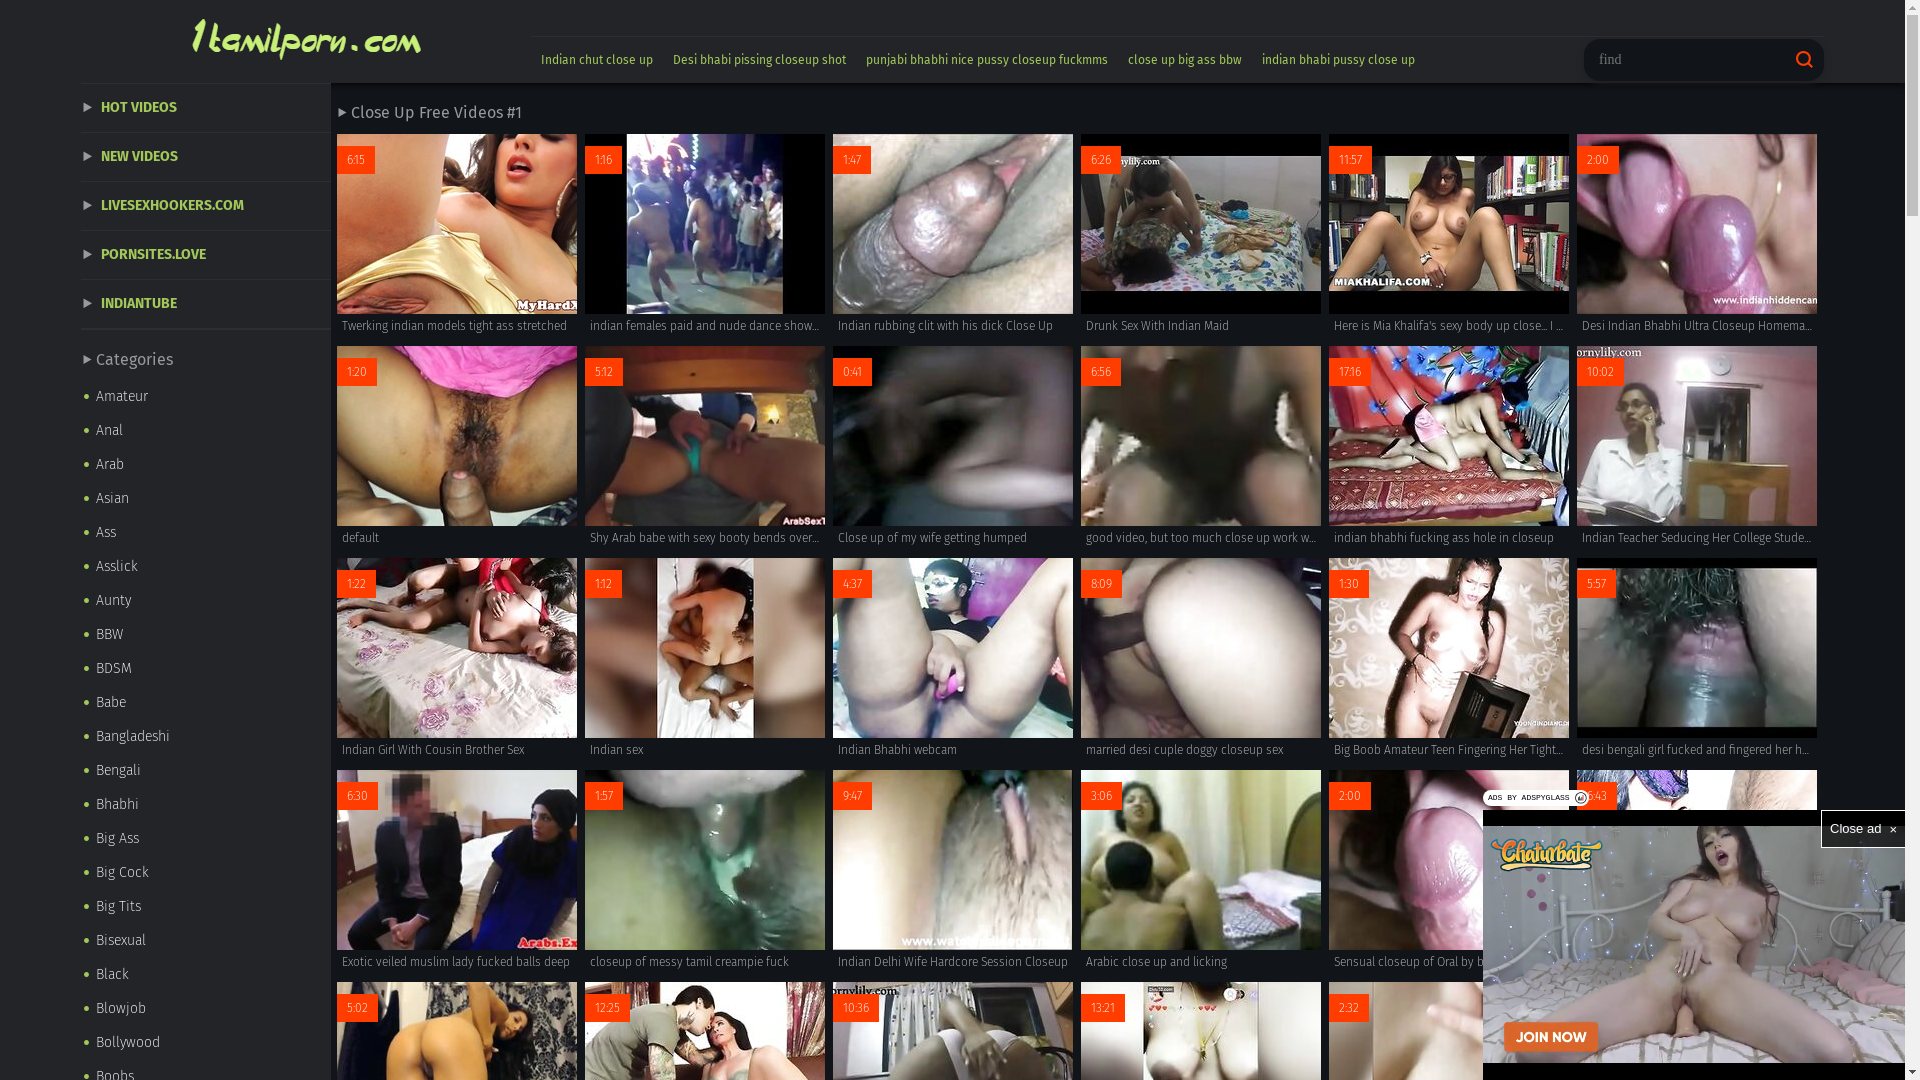 The image size is (1920, 1080). What do you see at coordinates (206, 805) in the screenshot?
I see `Bhabhi` at bounding box center [206, 805].